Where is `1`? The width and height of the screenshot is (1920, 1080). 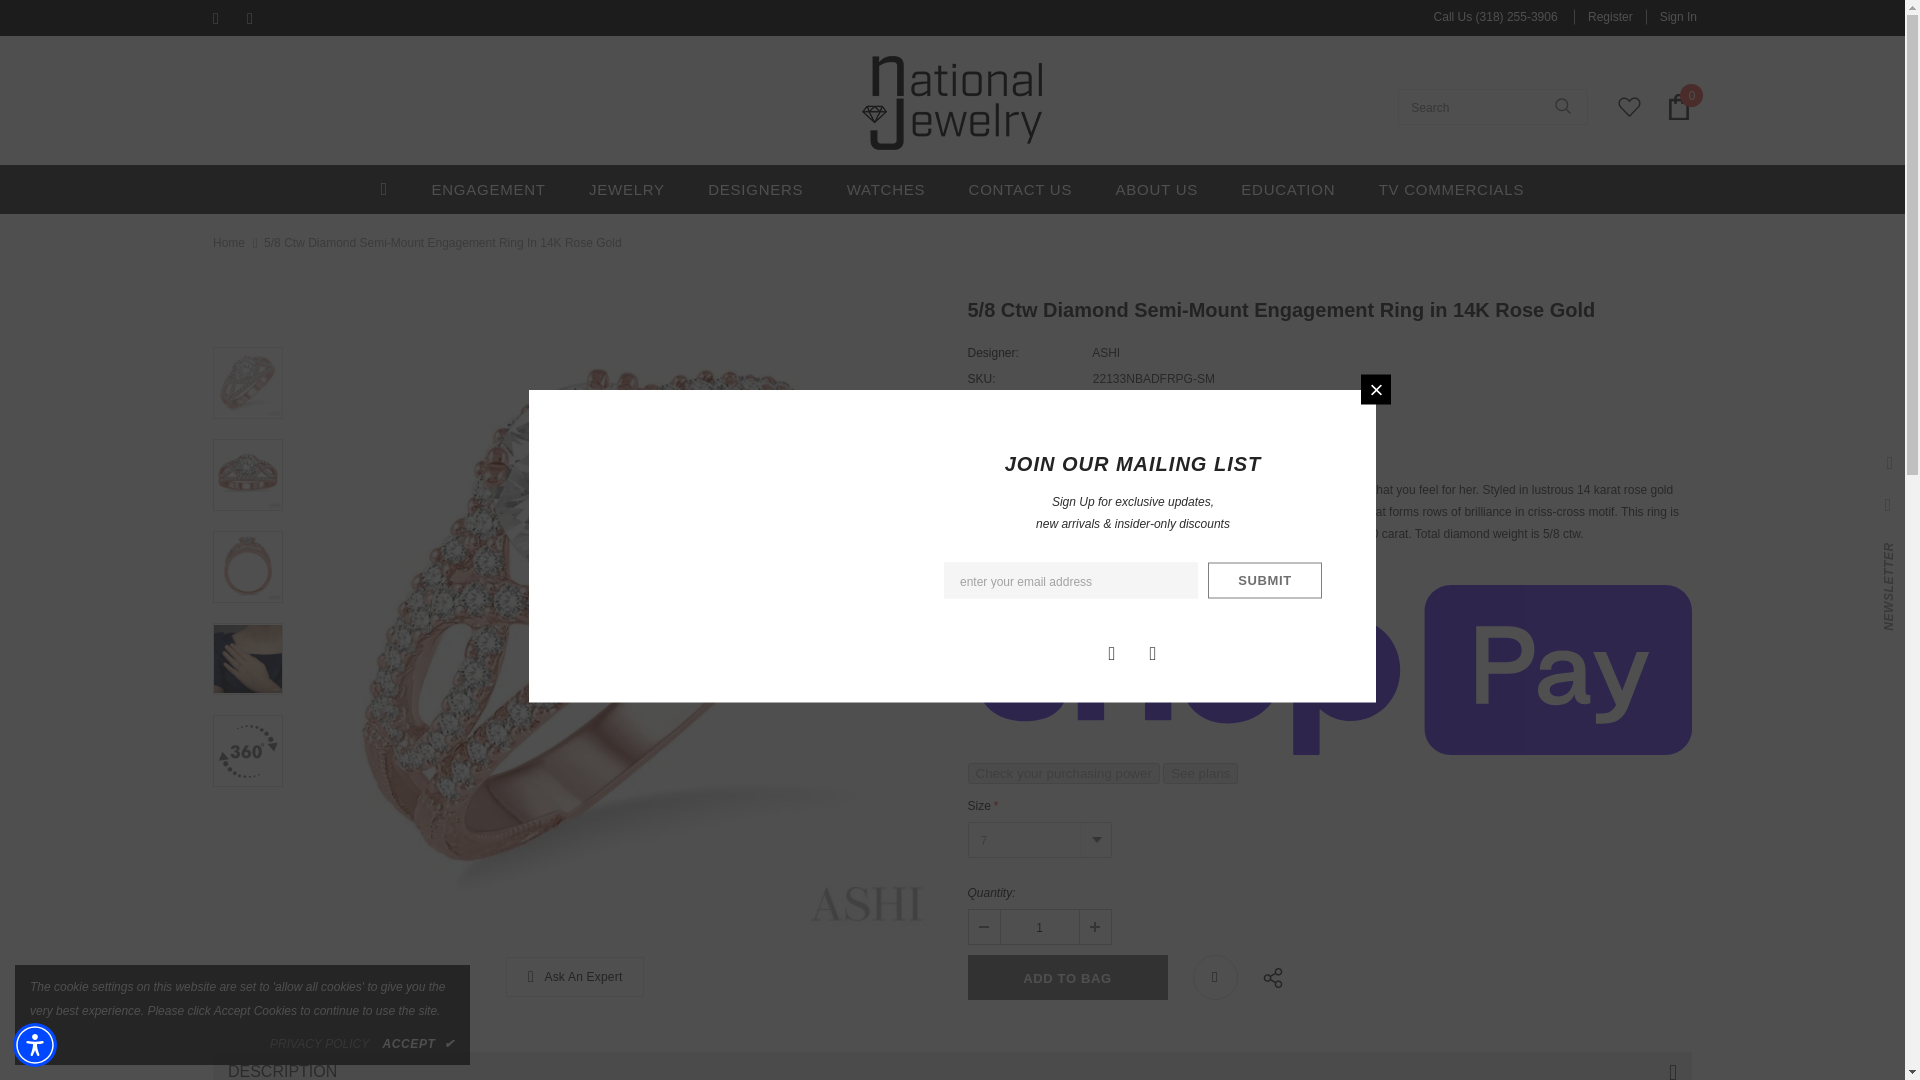
1 is located at coordinates (1038, 926).